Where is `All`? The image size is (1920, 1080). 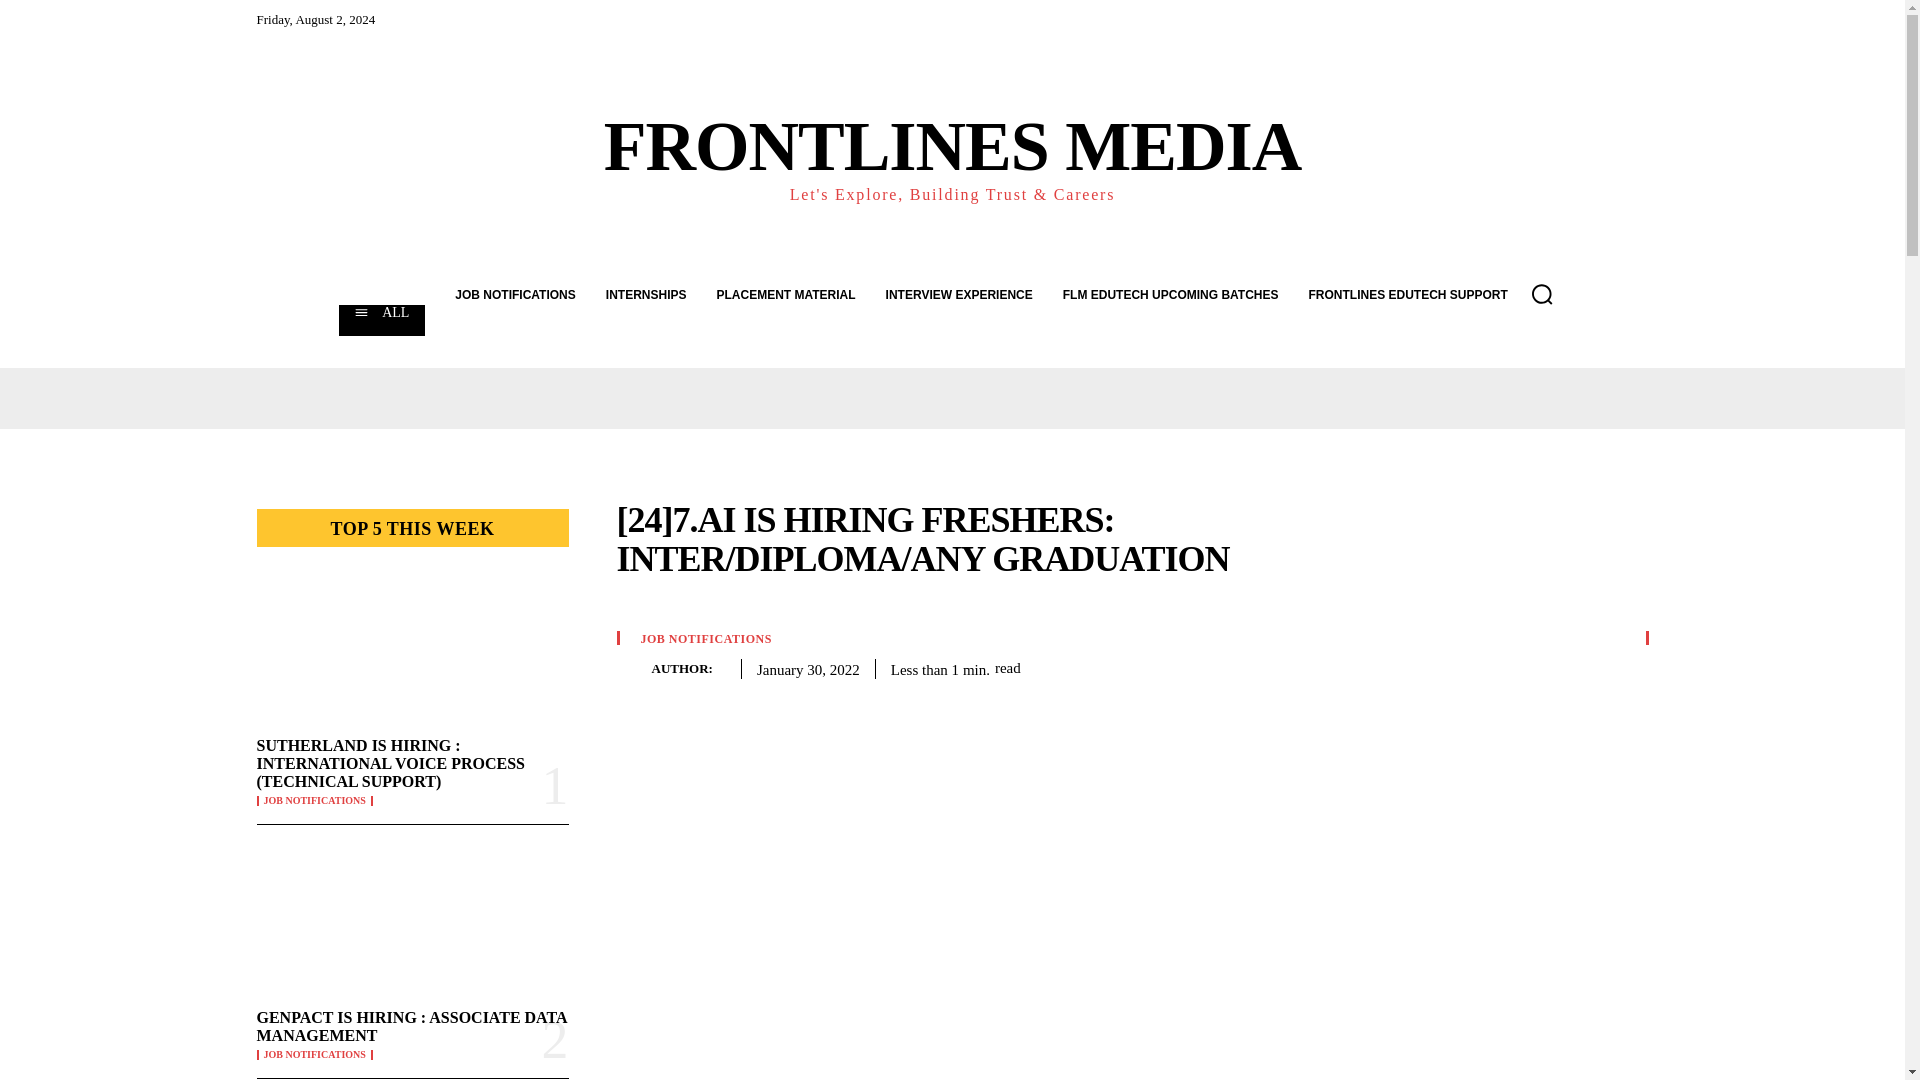
All is located at coordinates (382, 320).